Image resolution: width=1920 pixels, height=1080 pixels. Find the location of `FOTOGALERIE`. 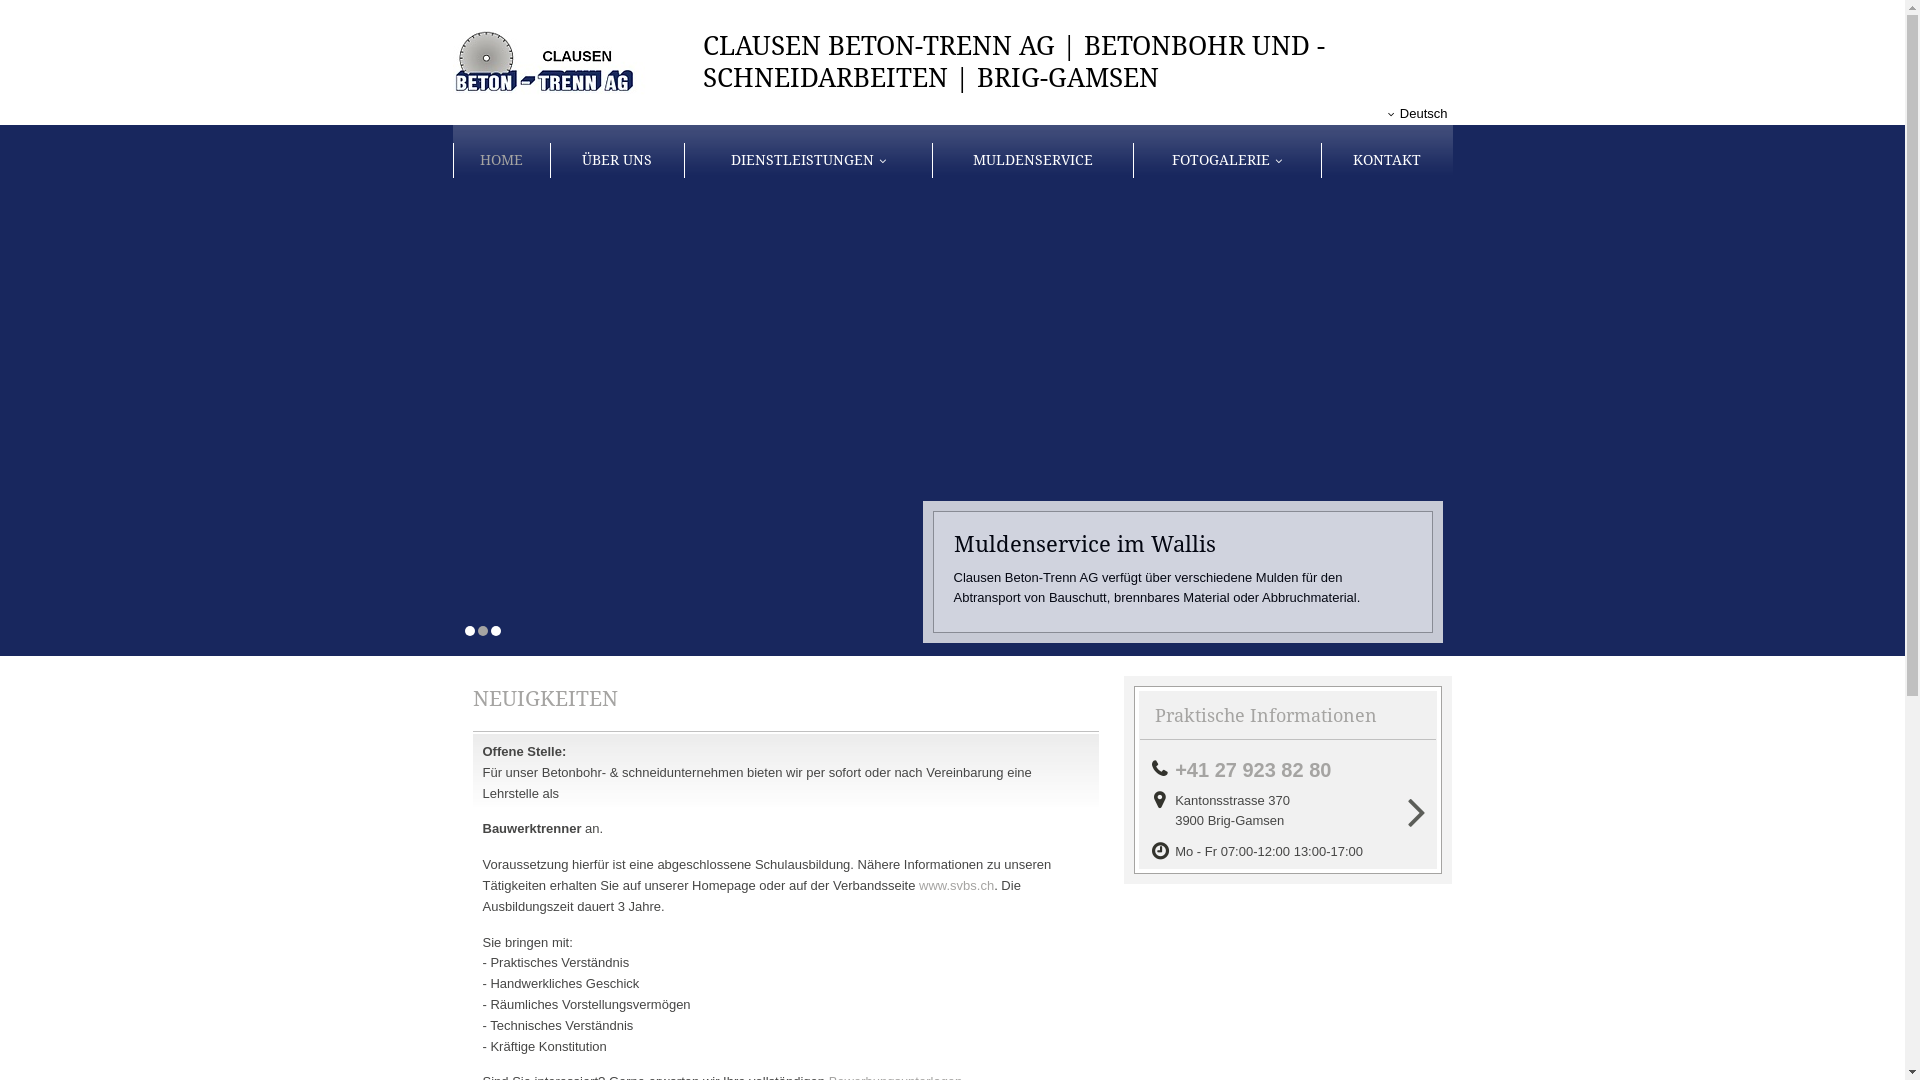

FOTOGALERIE is located at coordinates (1227, 160).